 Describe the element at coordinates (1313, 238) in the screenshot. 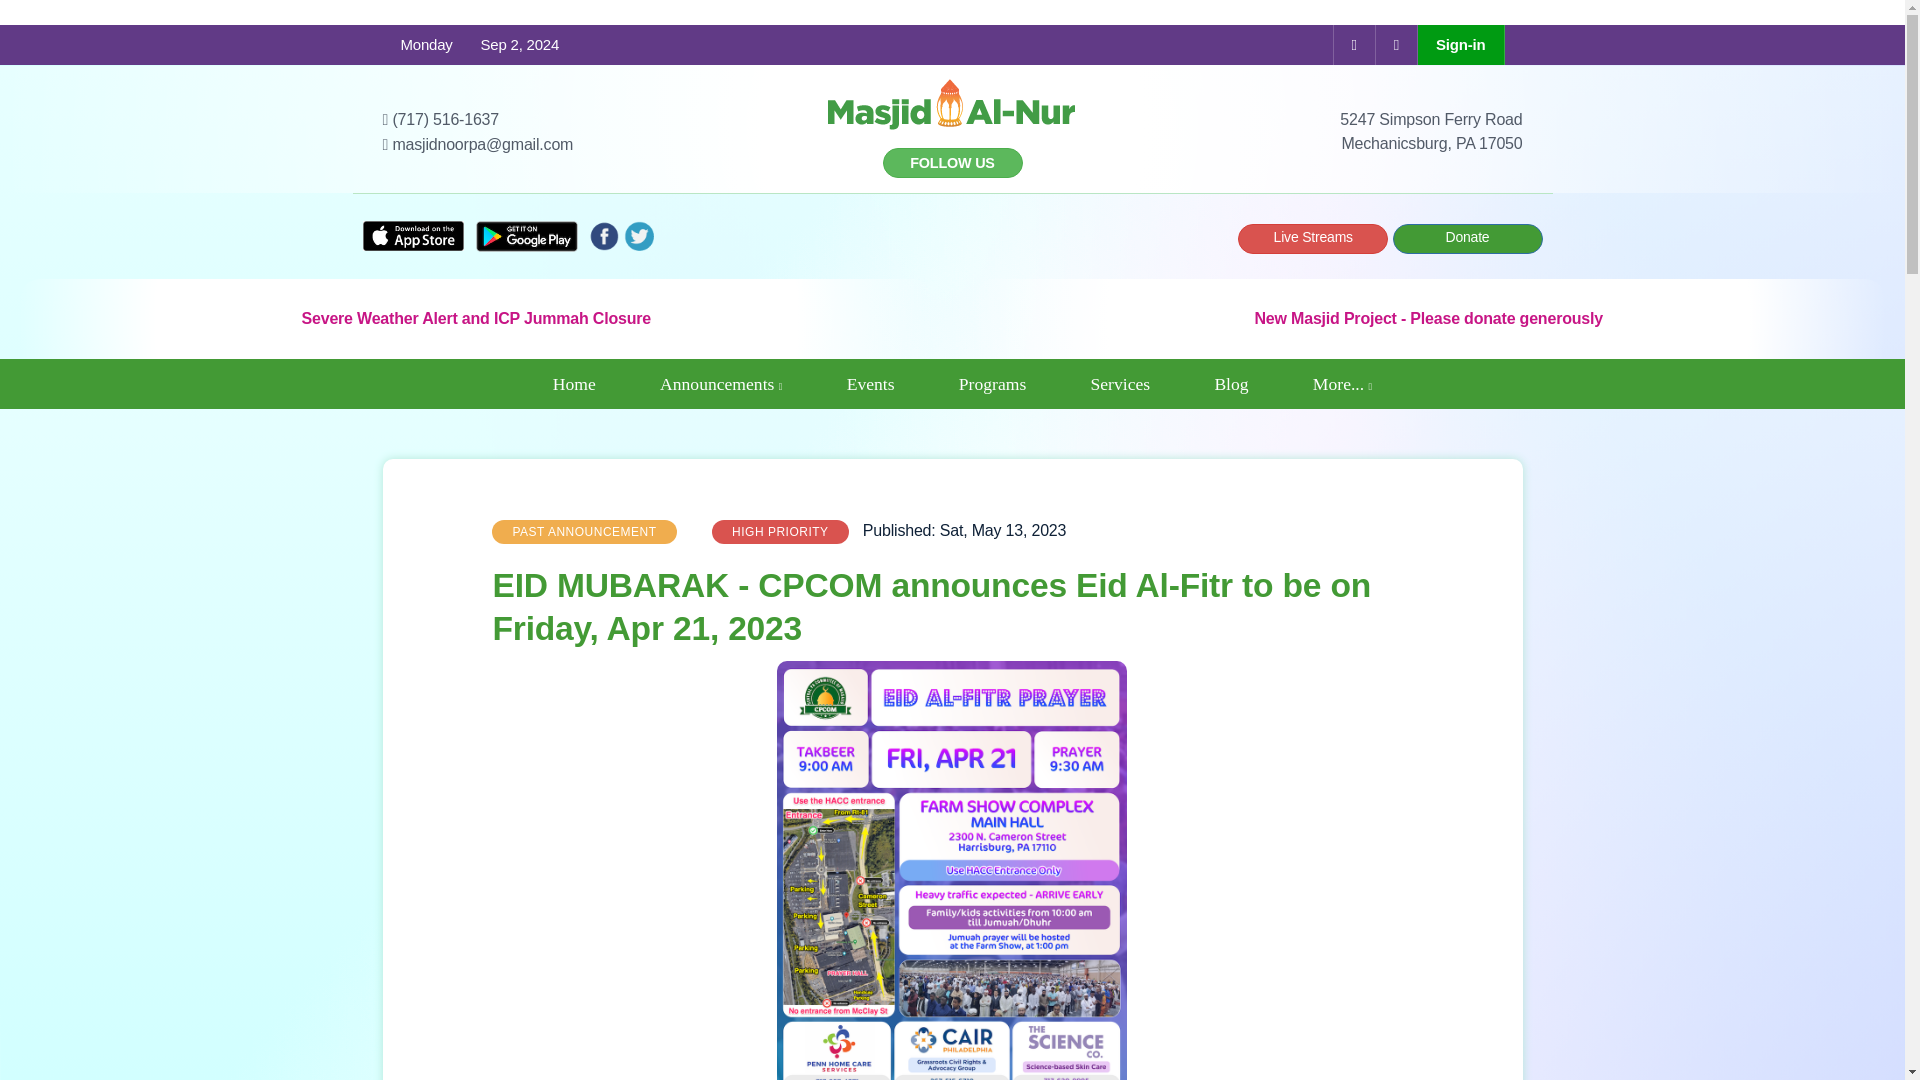

I see `Live Streams` at that location.